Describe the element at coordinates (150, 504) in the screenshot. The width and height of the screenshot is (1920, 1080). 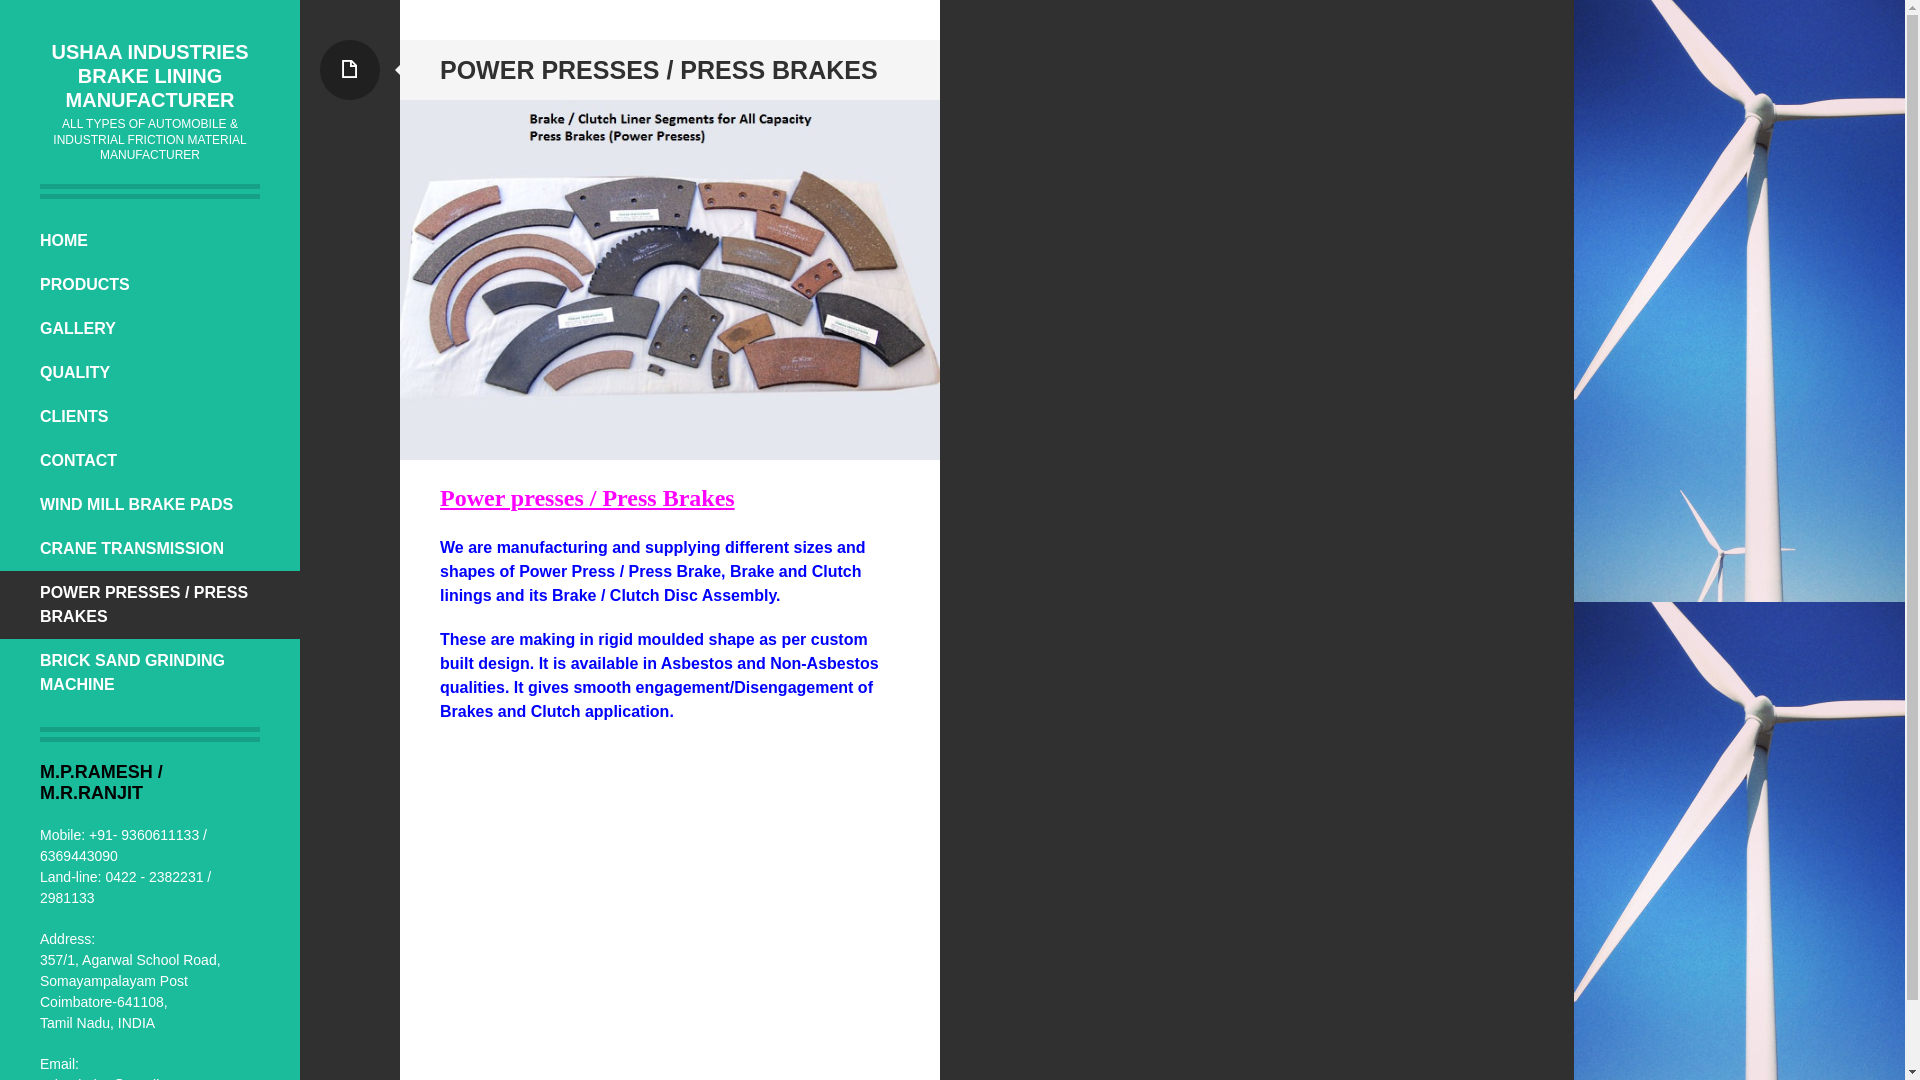
I see `WIND MILL BRAKE PADS` at that location.